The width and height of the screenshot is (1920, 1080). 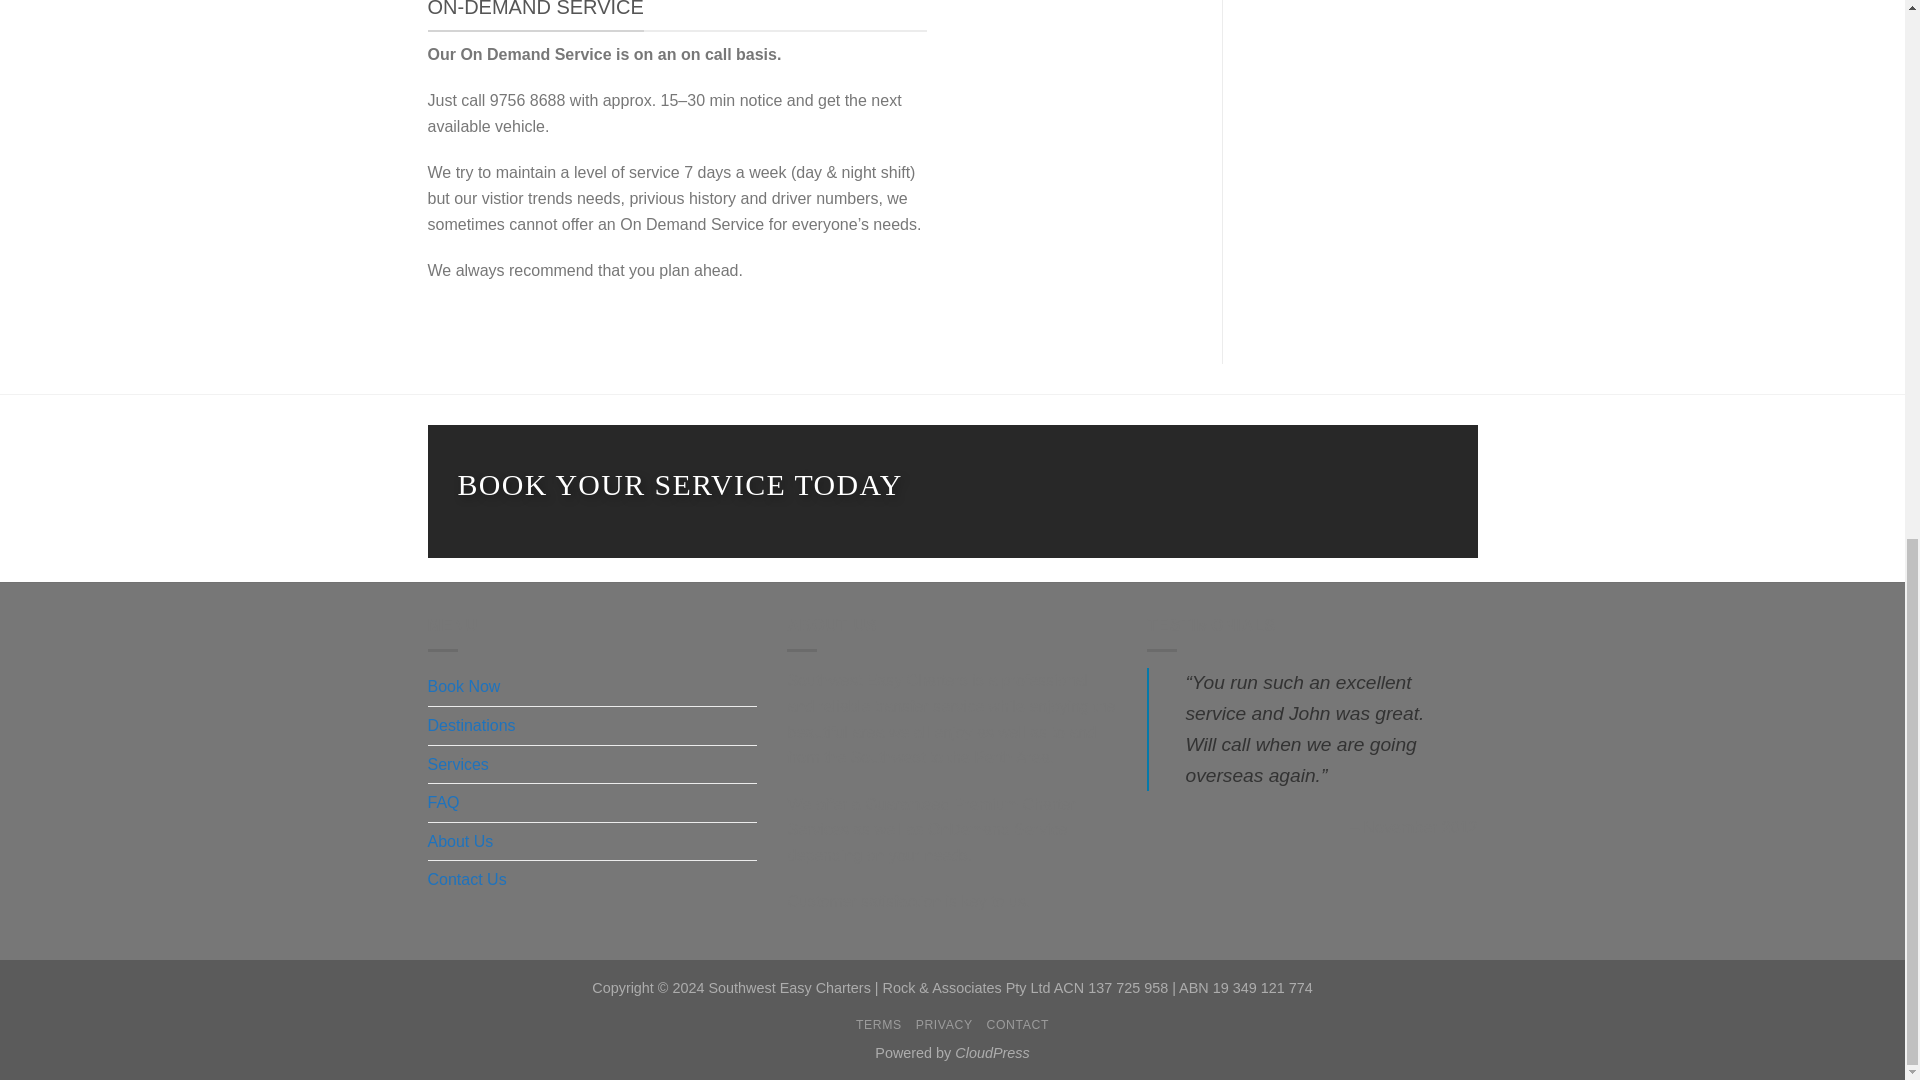 I want to click on About Us, so click(x=460, y=841).